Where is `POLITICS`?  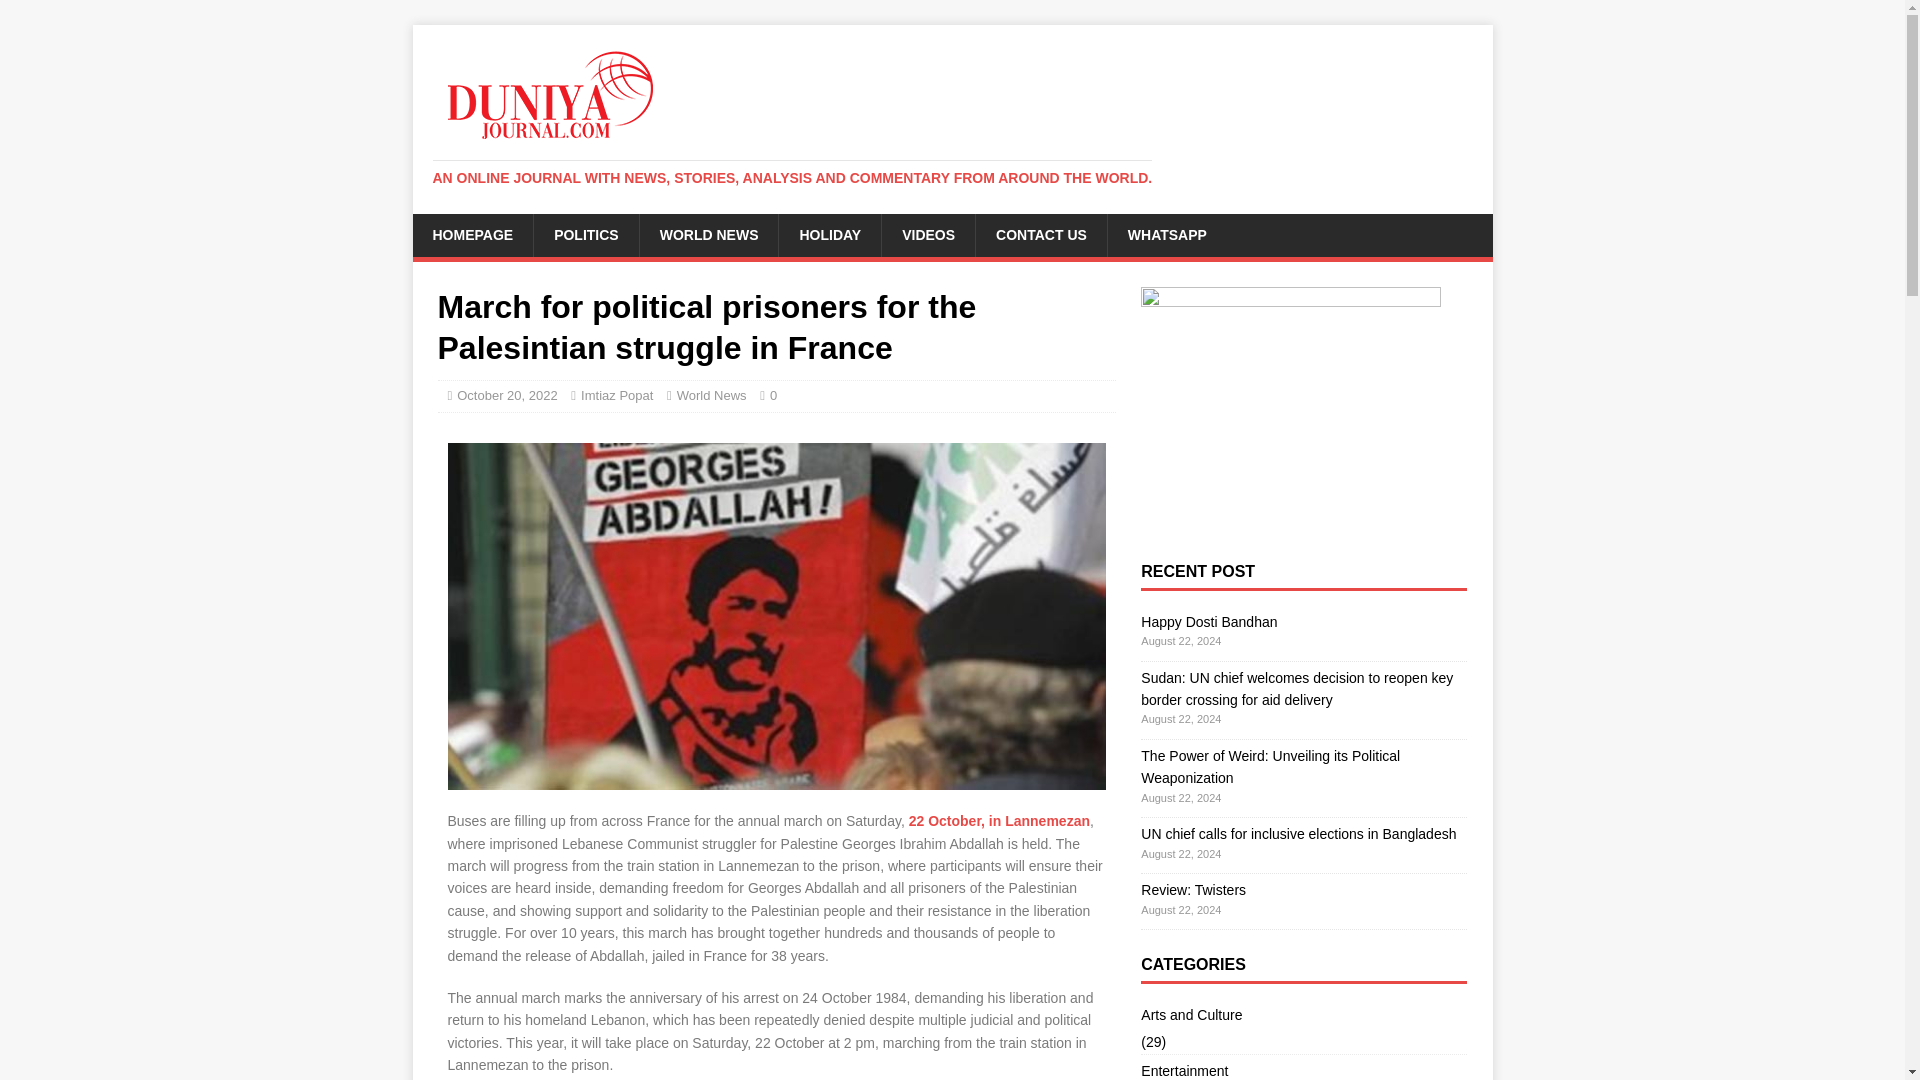
POLITICS is located at coordinates (586, 234).